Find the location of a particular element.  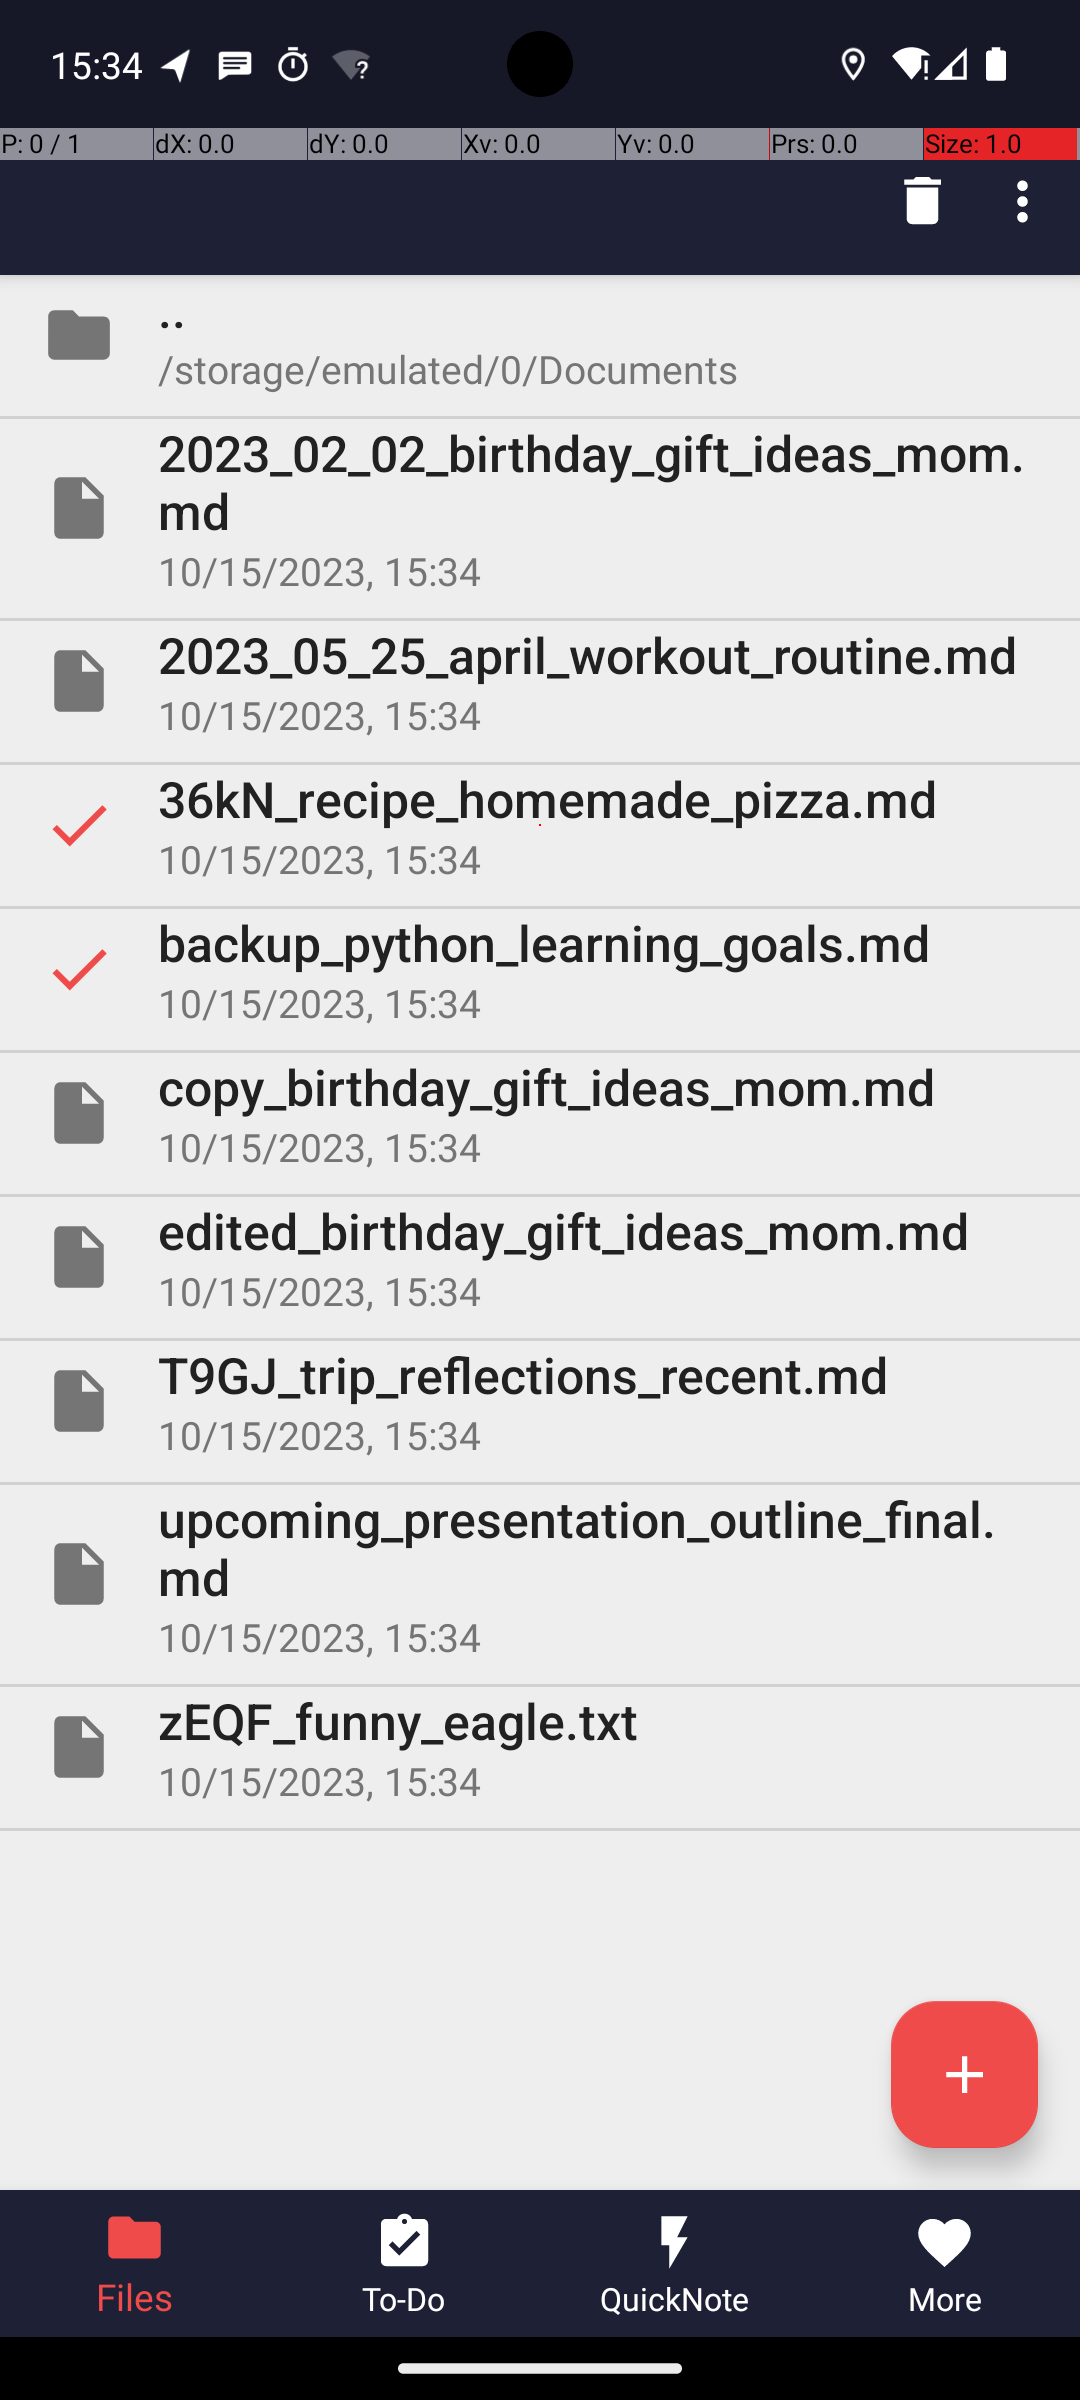

File copy_birthday_gift_ideas_mom.md  is located at coordinates (540, 1113).